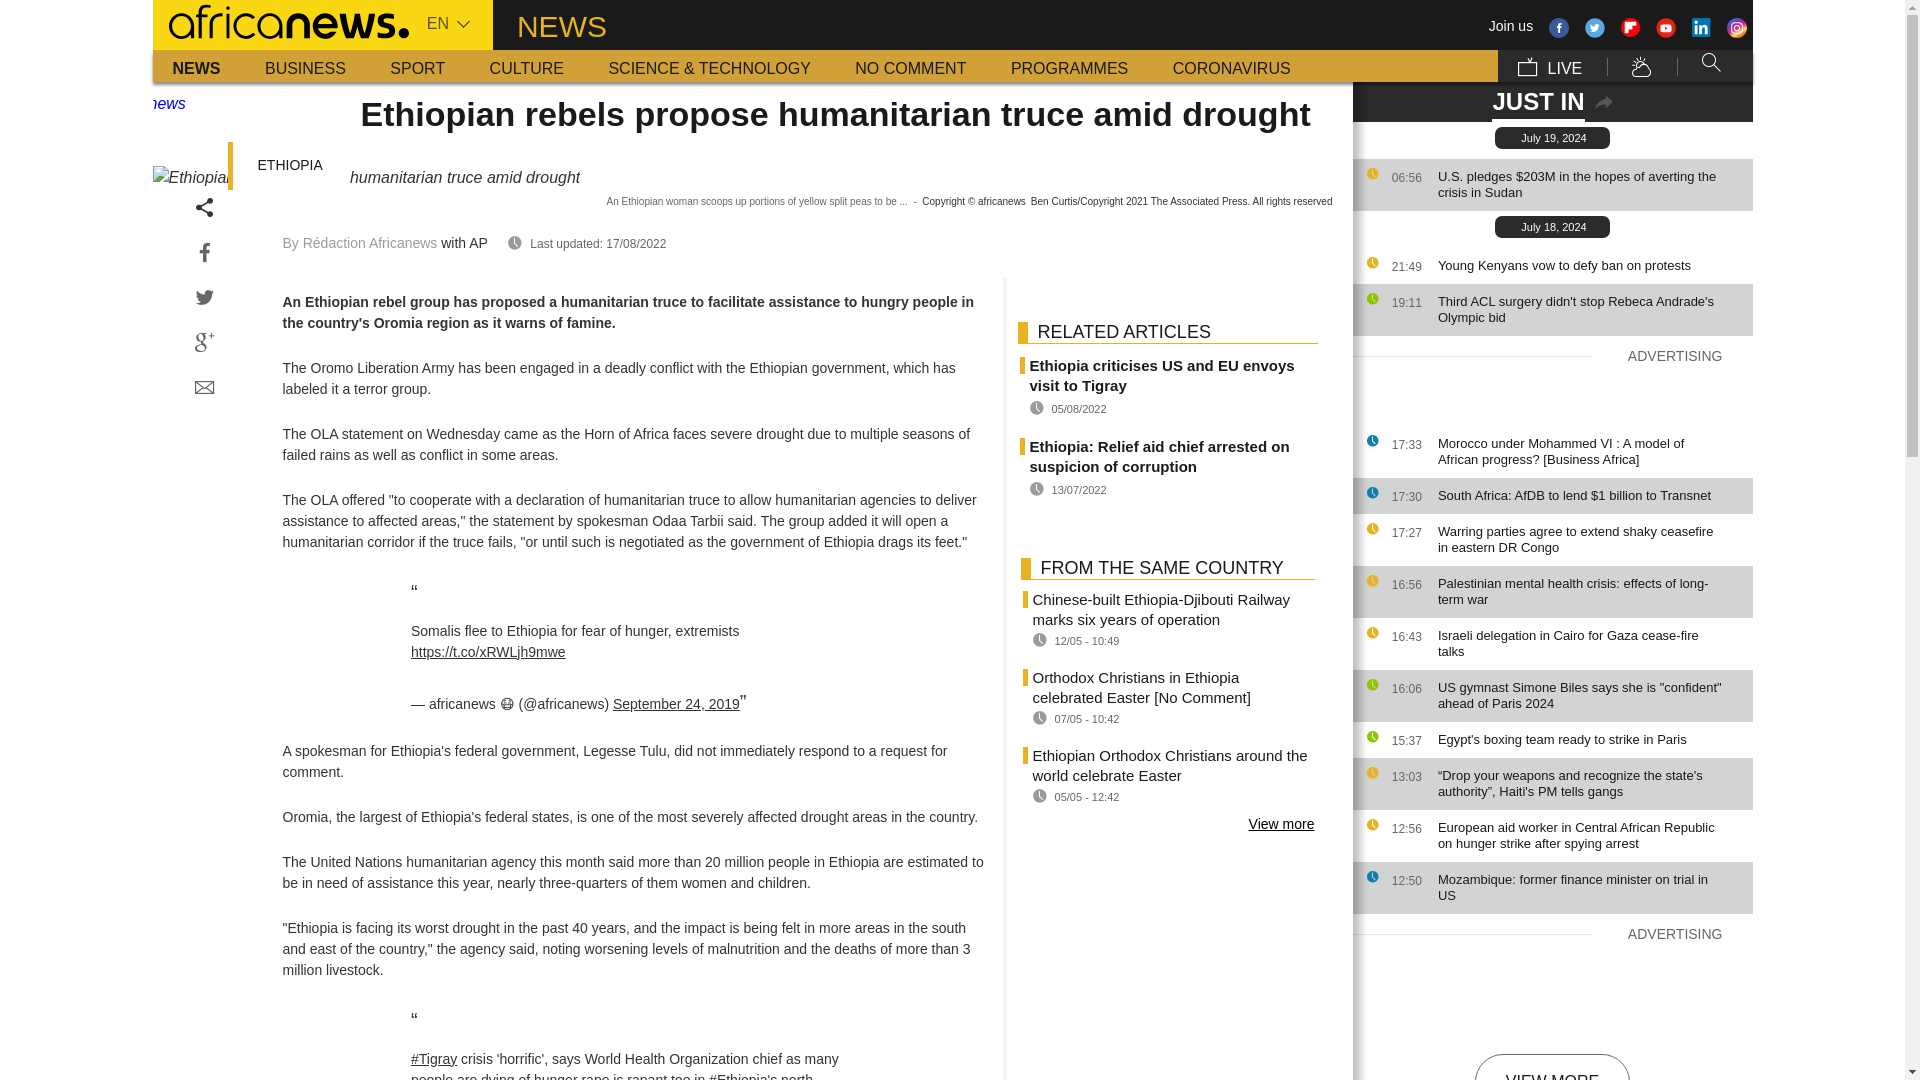 The image size is (1920, 1080). What do you see at coordinates (910, 66) in the screenshot?
I see `No Comment` at bounding box center [910, 66].